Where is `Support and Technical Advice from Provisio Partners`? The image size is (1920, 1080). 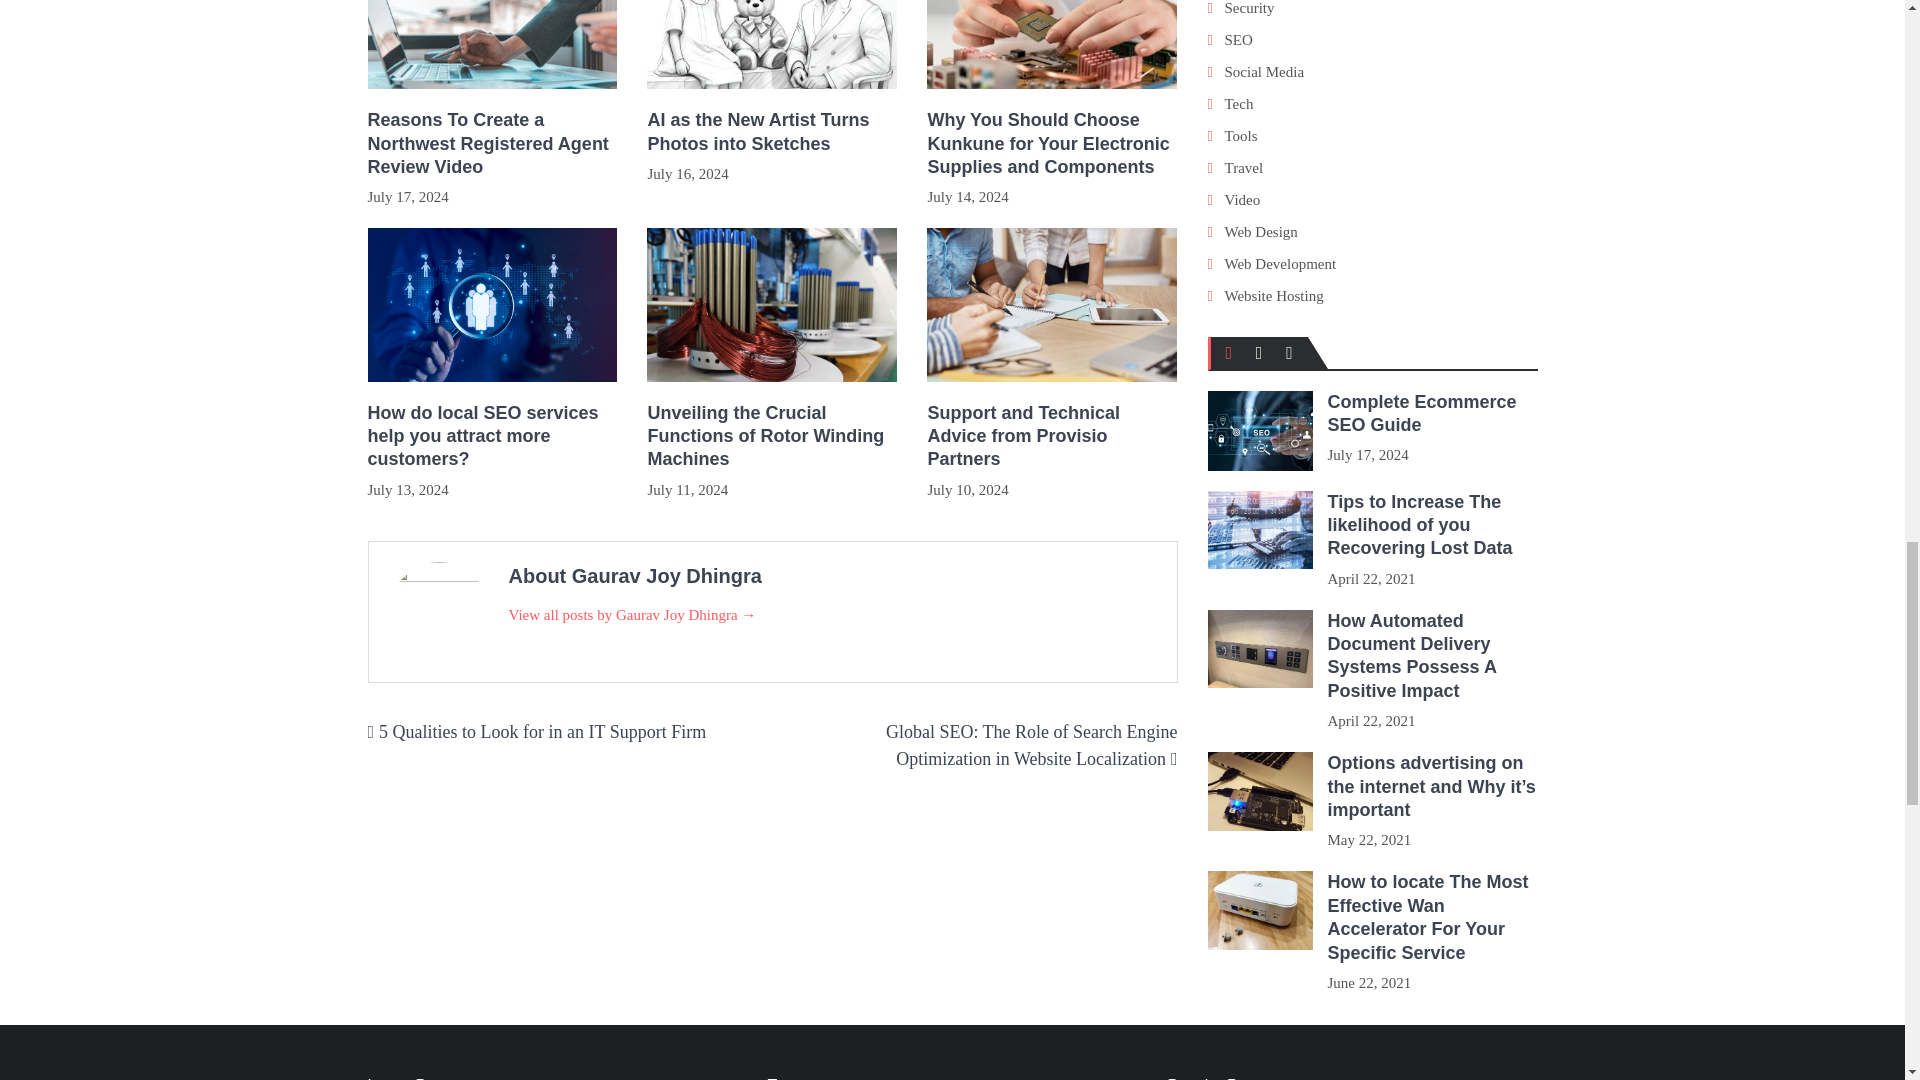
Support and Technical Advice from Provisio Partners is located at coordinates (1052, 436).